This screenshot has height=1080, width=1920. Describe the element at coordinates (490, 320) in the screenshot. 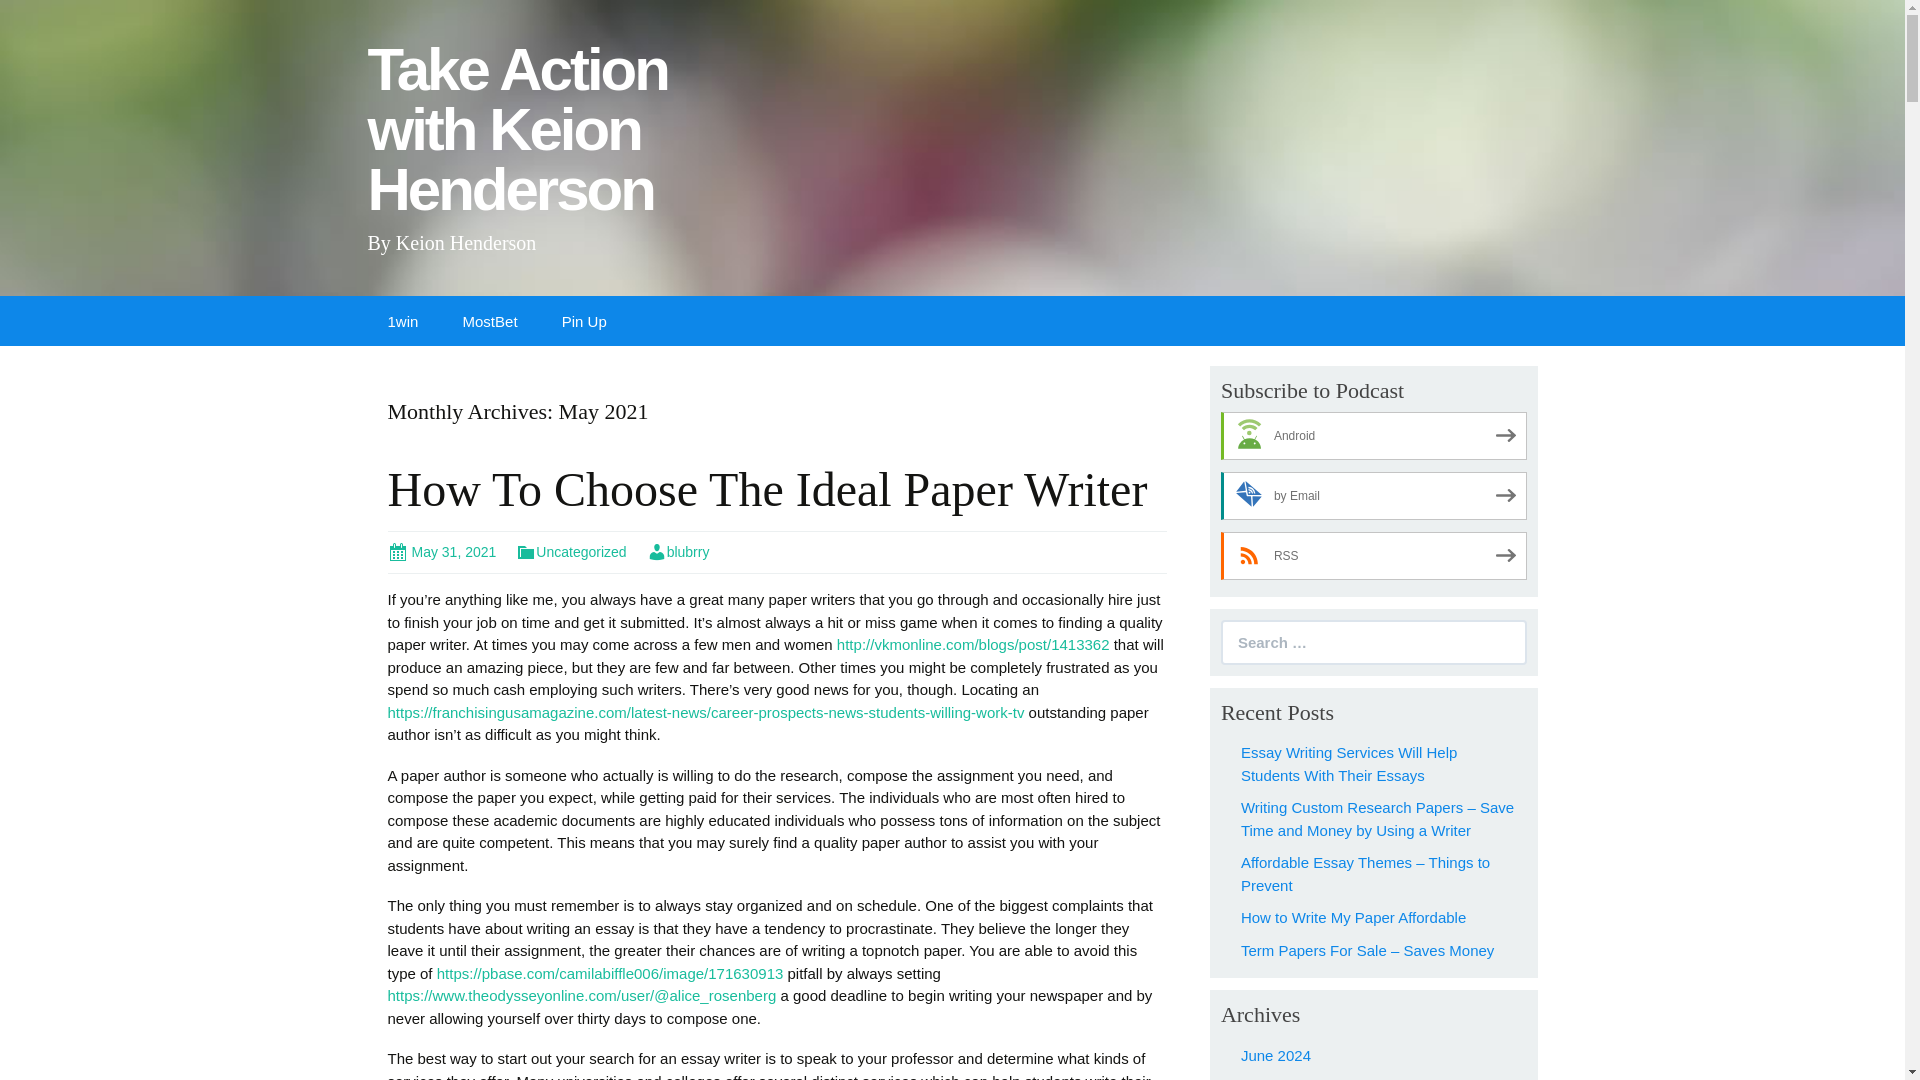

I see `1win` at that location.